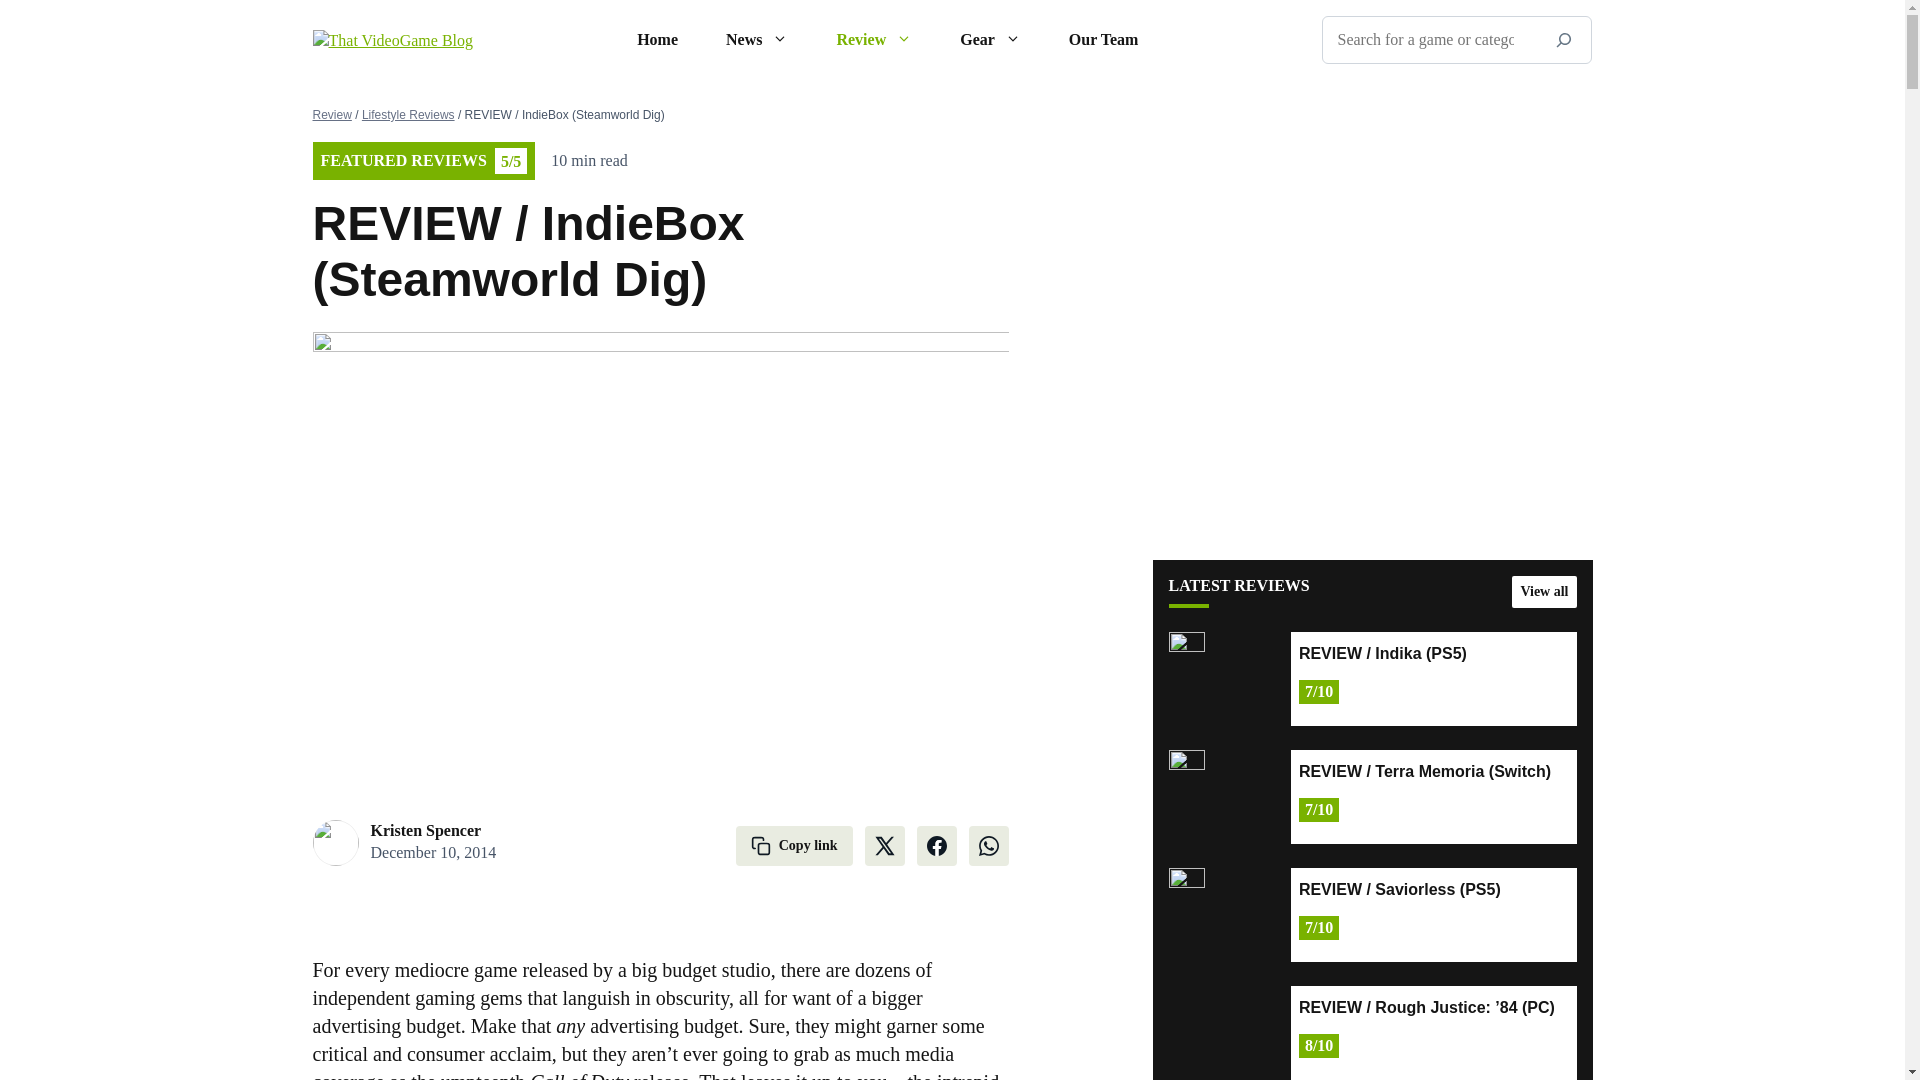 The width and height of the screenshot is (1920, 1080). Describe the element at coordinates (874, 40) in the screenshot. I see `Review` at that location.